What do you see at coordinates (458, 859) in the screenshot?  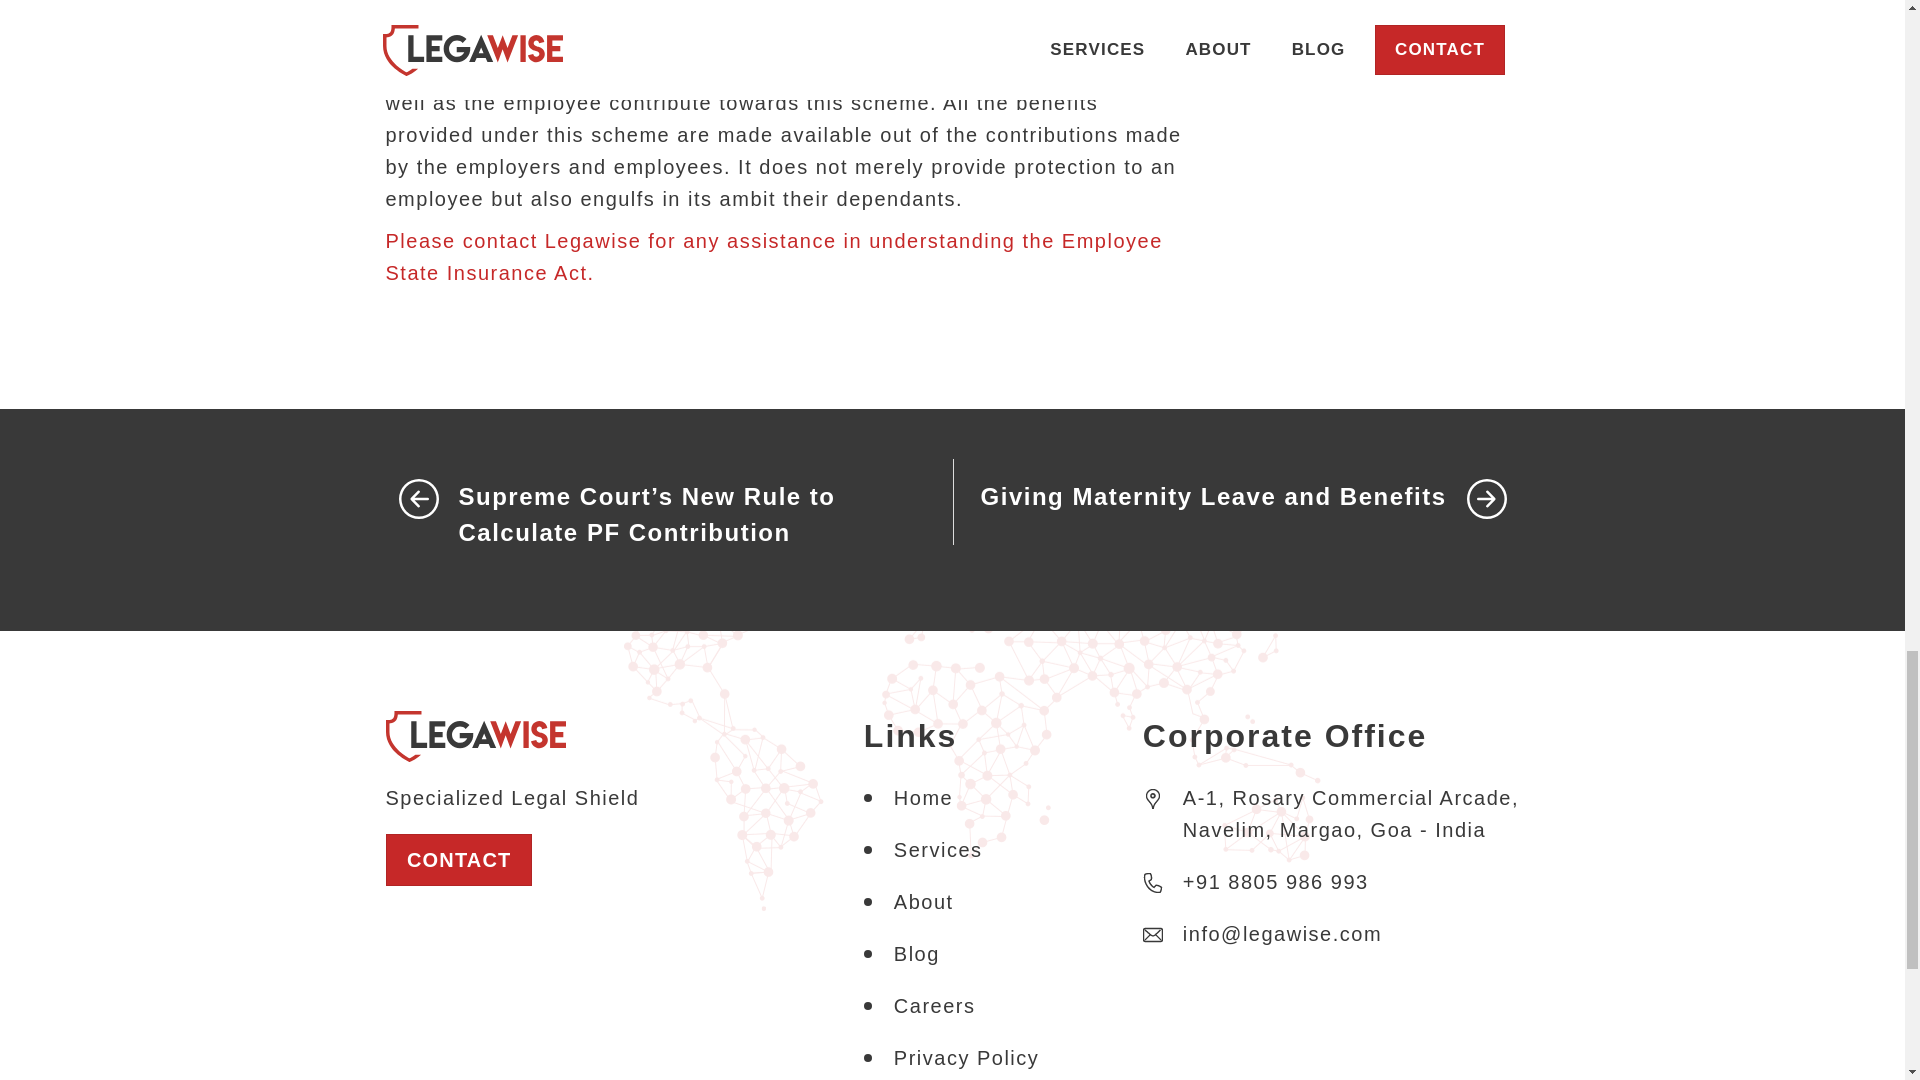 I see `Contact` at bounding box center [458, 859].